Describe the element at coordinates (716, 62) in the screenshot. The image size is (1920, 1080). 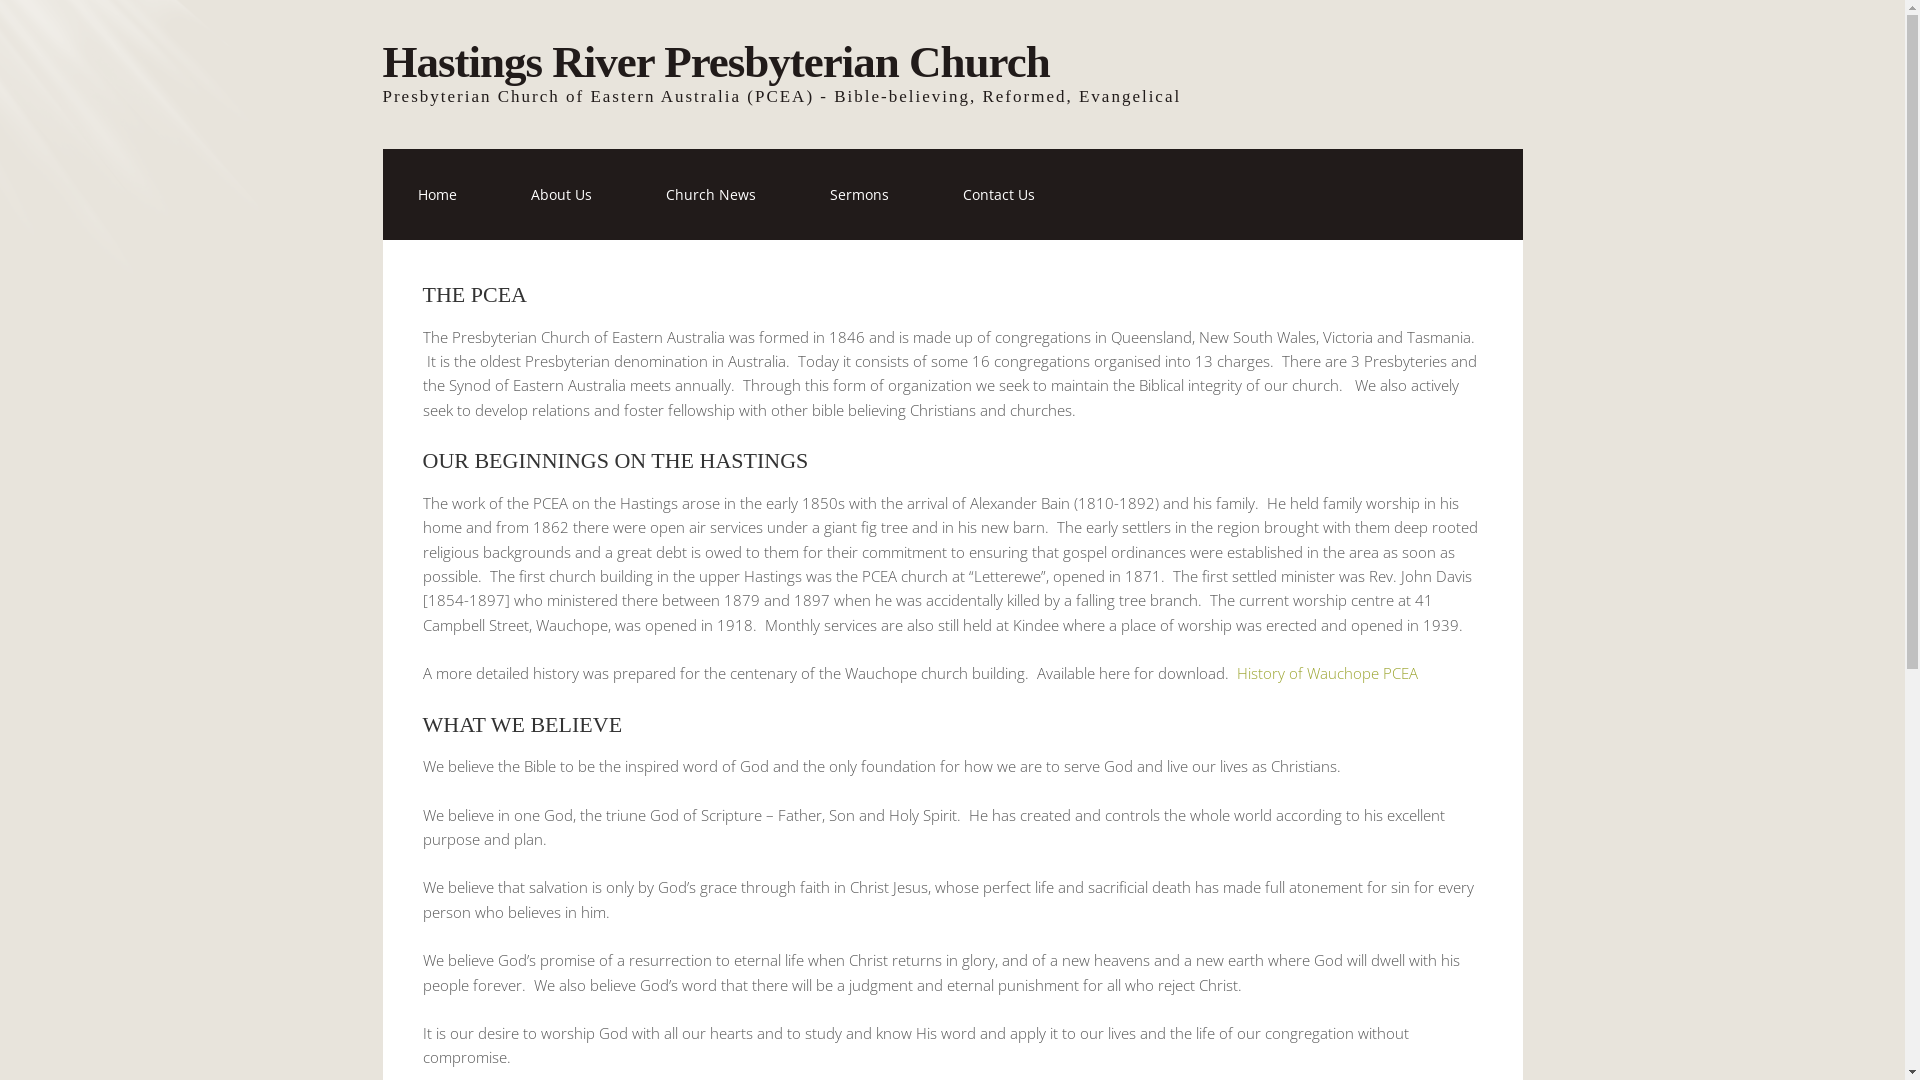
I see `Hastings River Presbyterian Church` at that location.